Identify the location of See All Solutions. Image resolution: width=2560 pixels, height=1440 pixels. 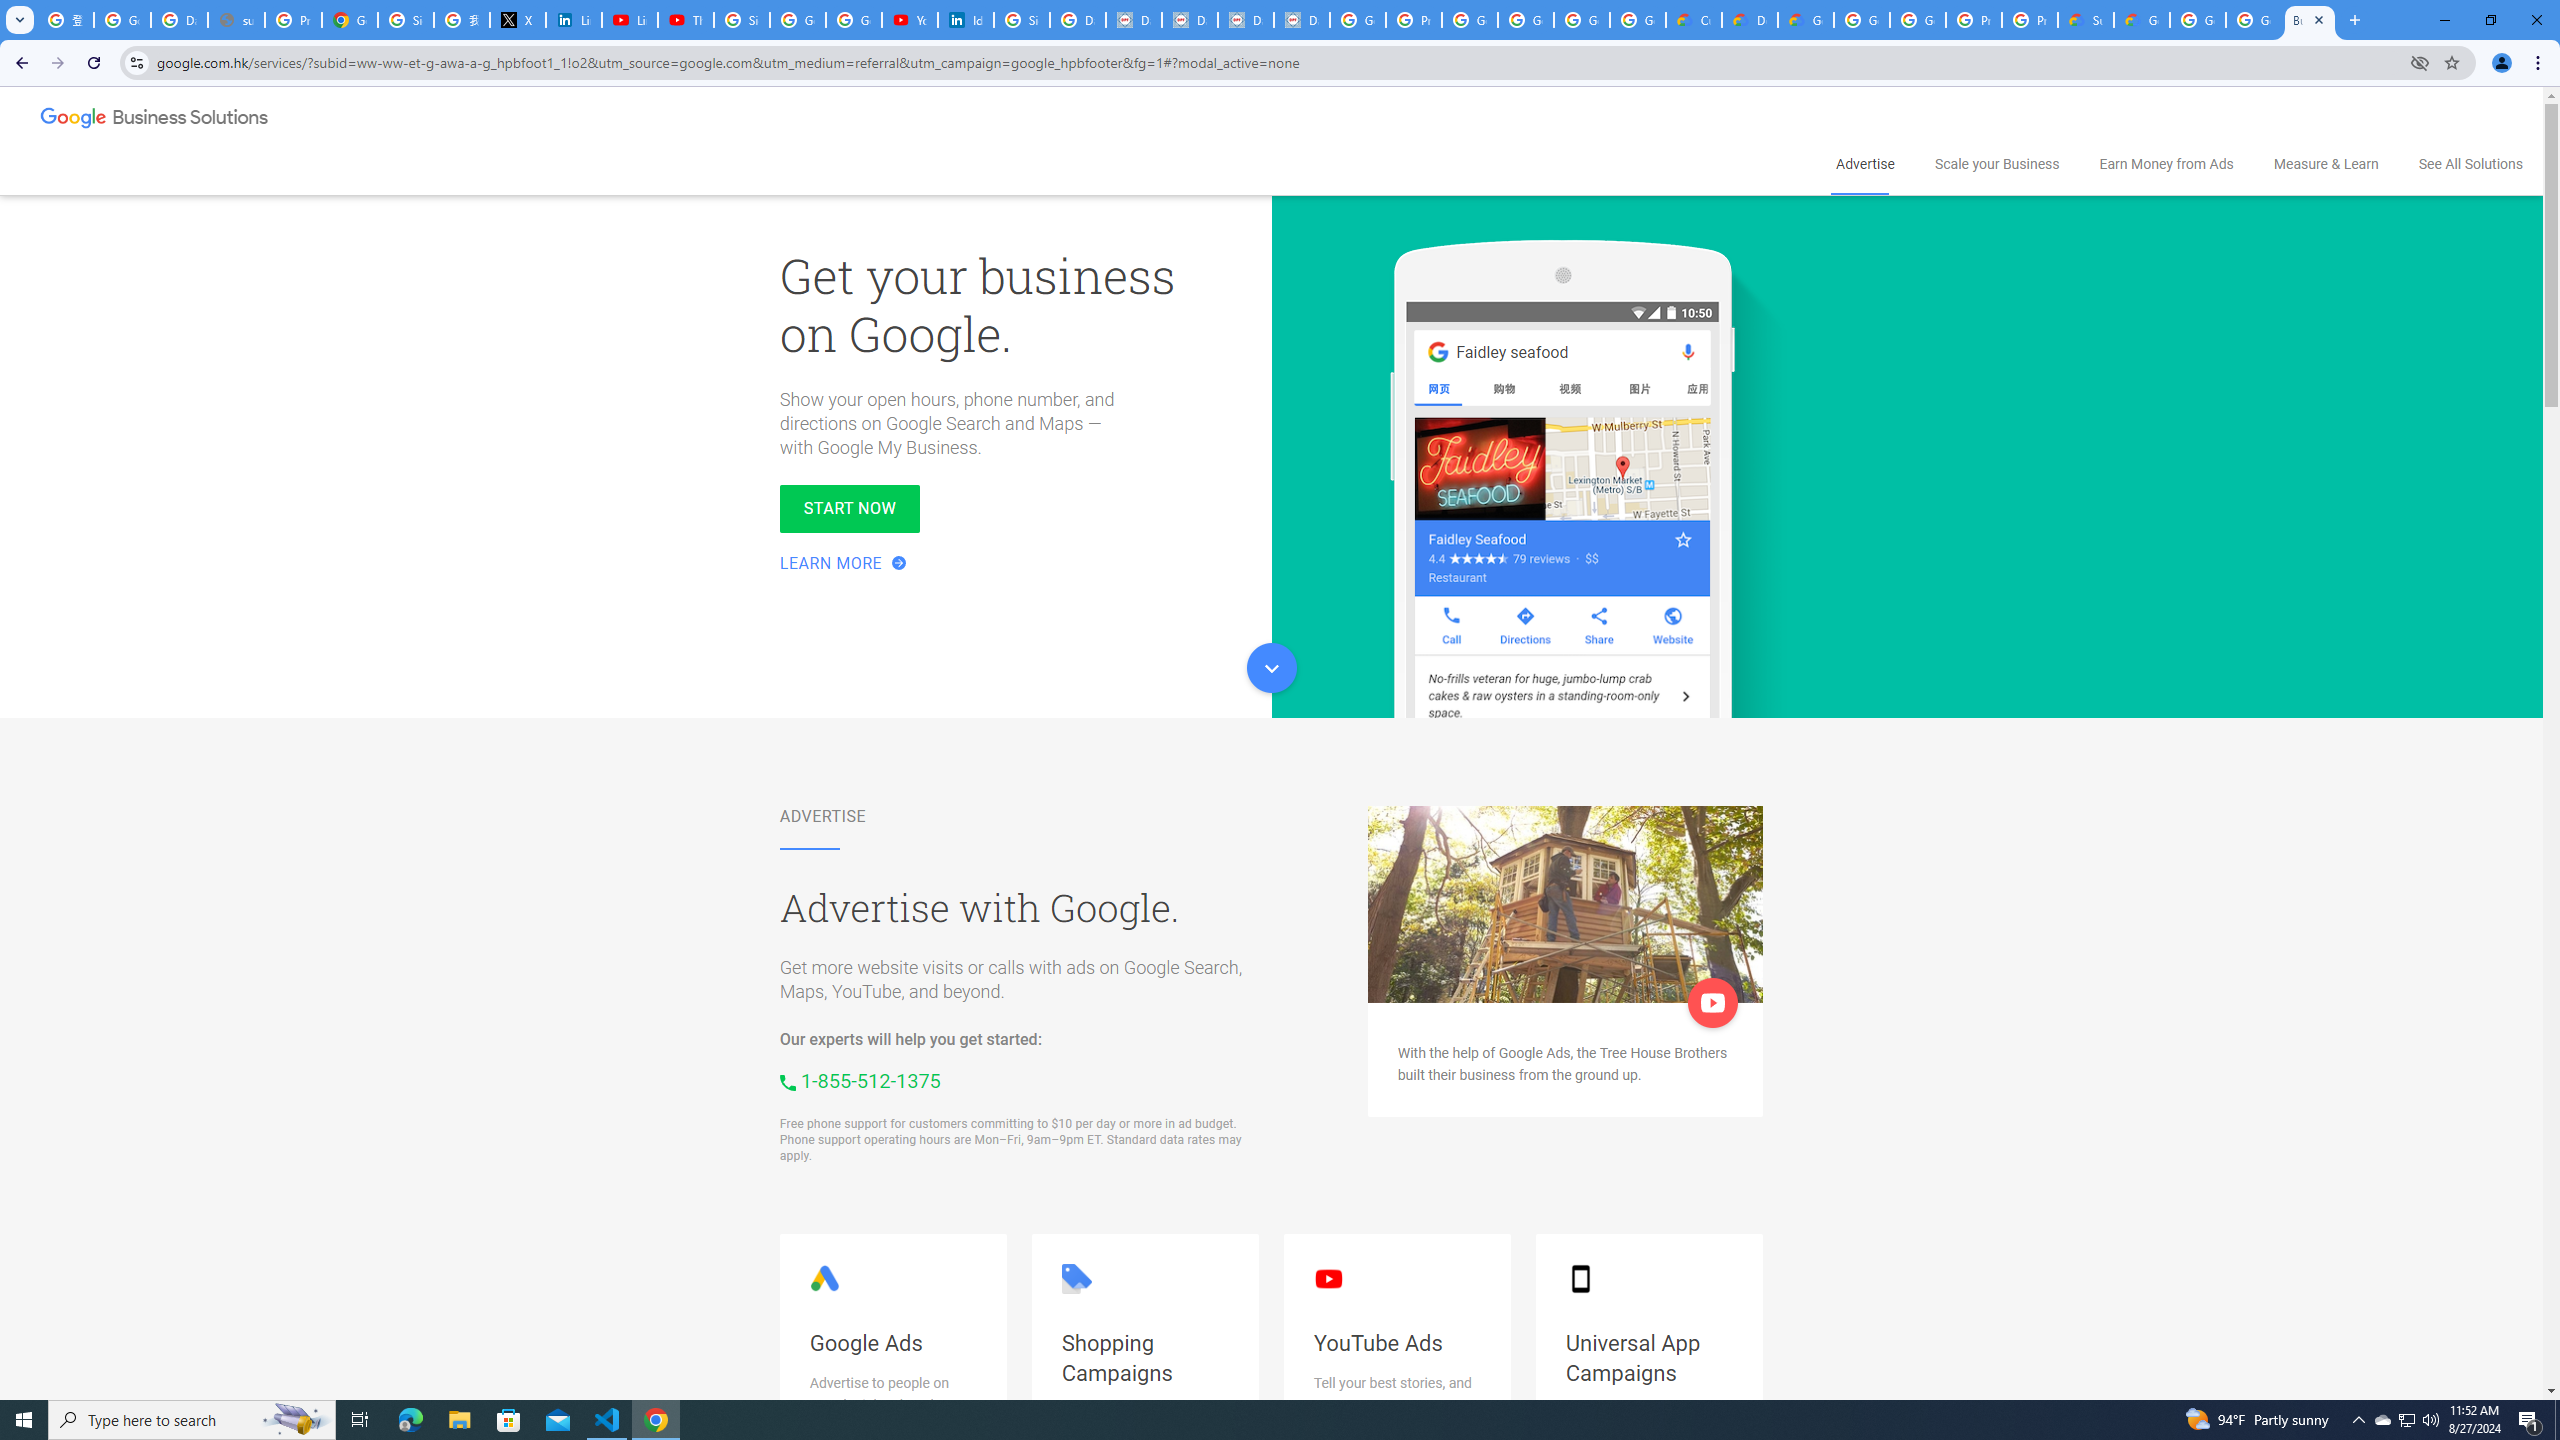
(2472, 164).